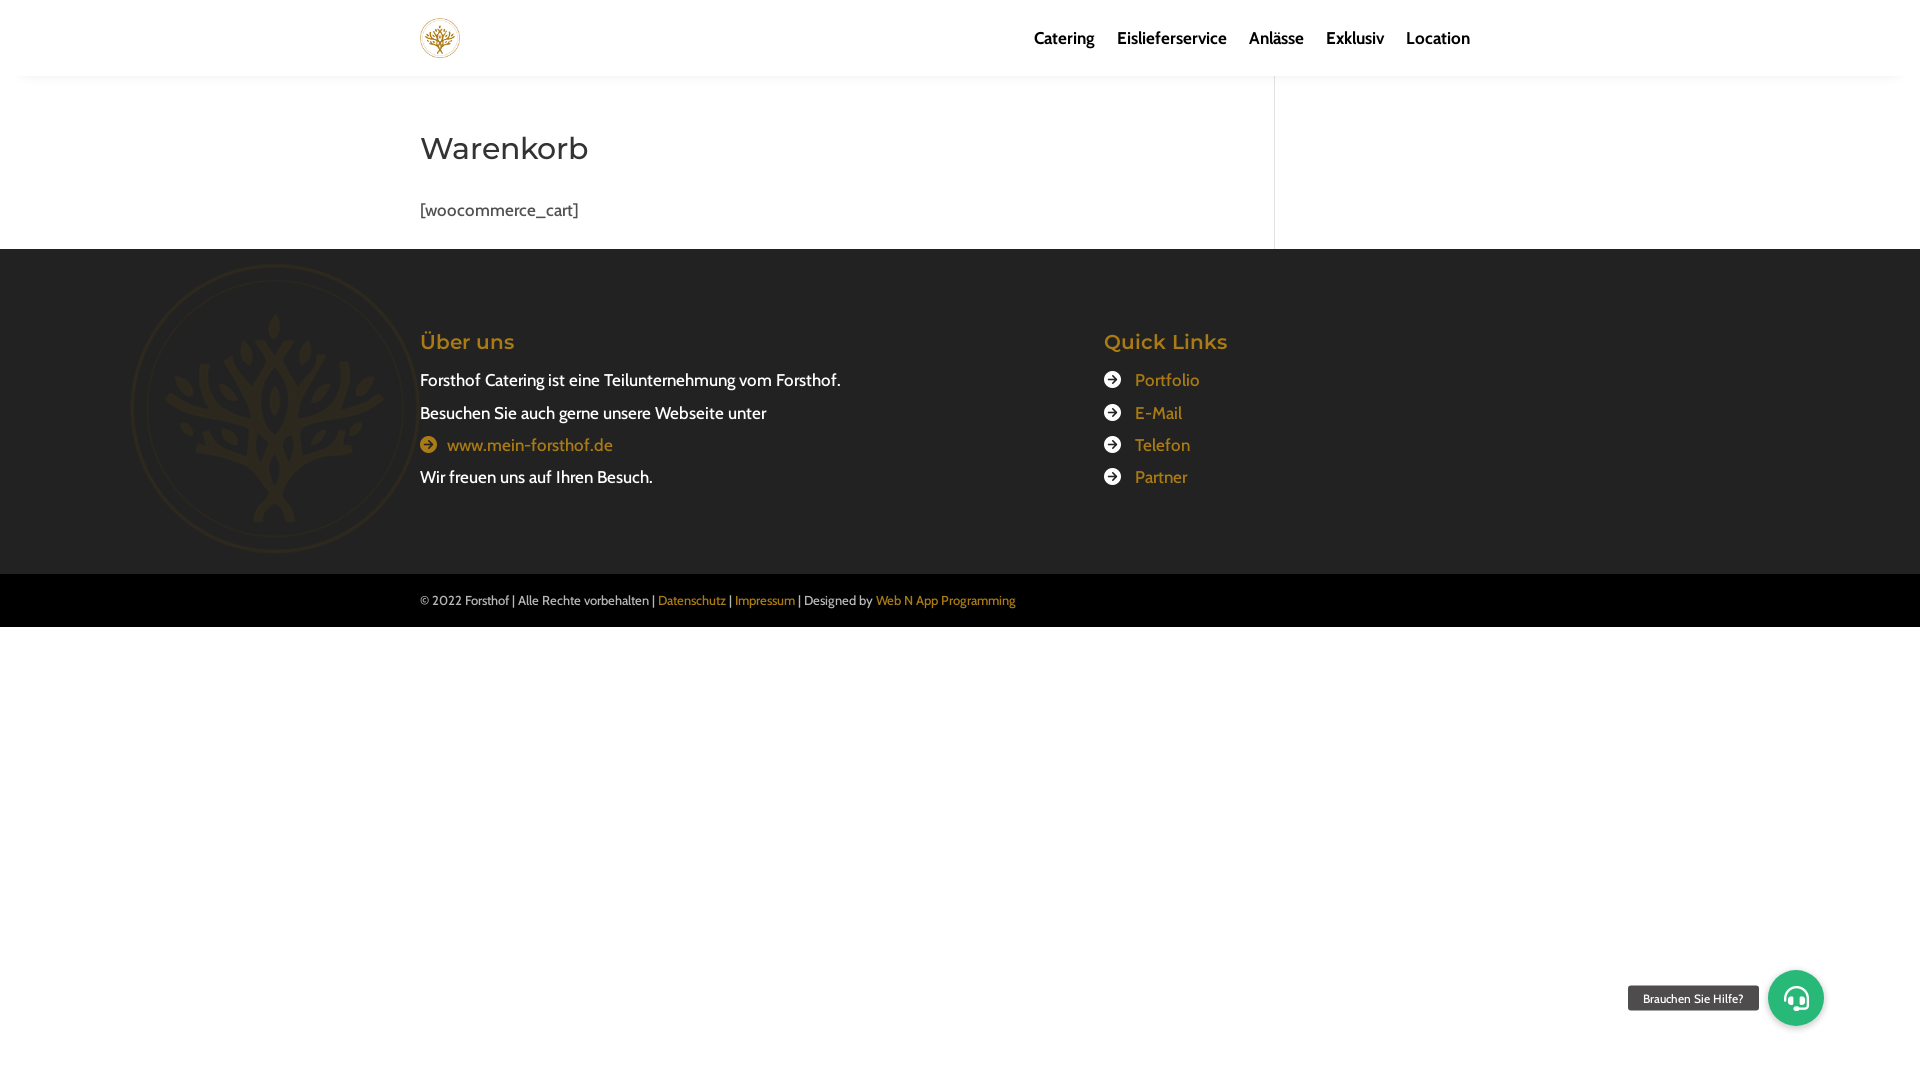 This screenshot has width=1920, height=1080. What do you see at coordinates (765, 600) in the screenshot?
I see `Impressum` at bounding box center [765, 600].